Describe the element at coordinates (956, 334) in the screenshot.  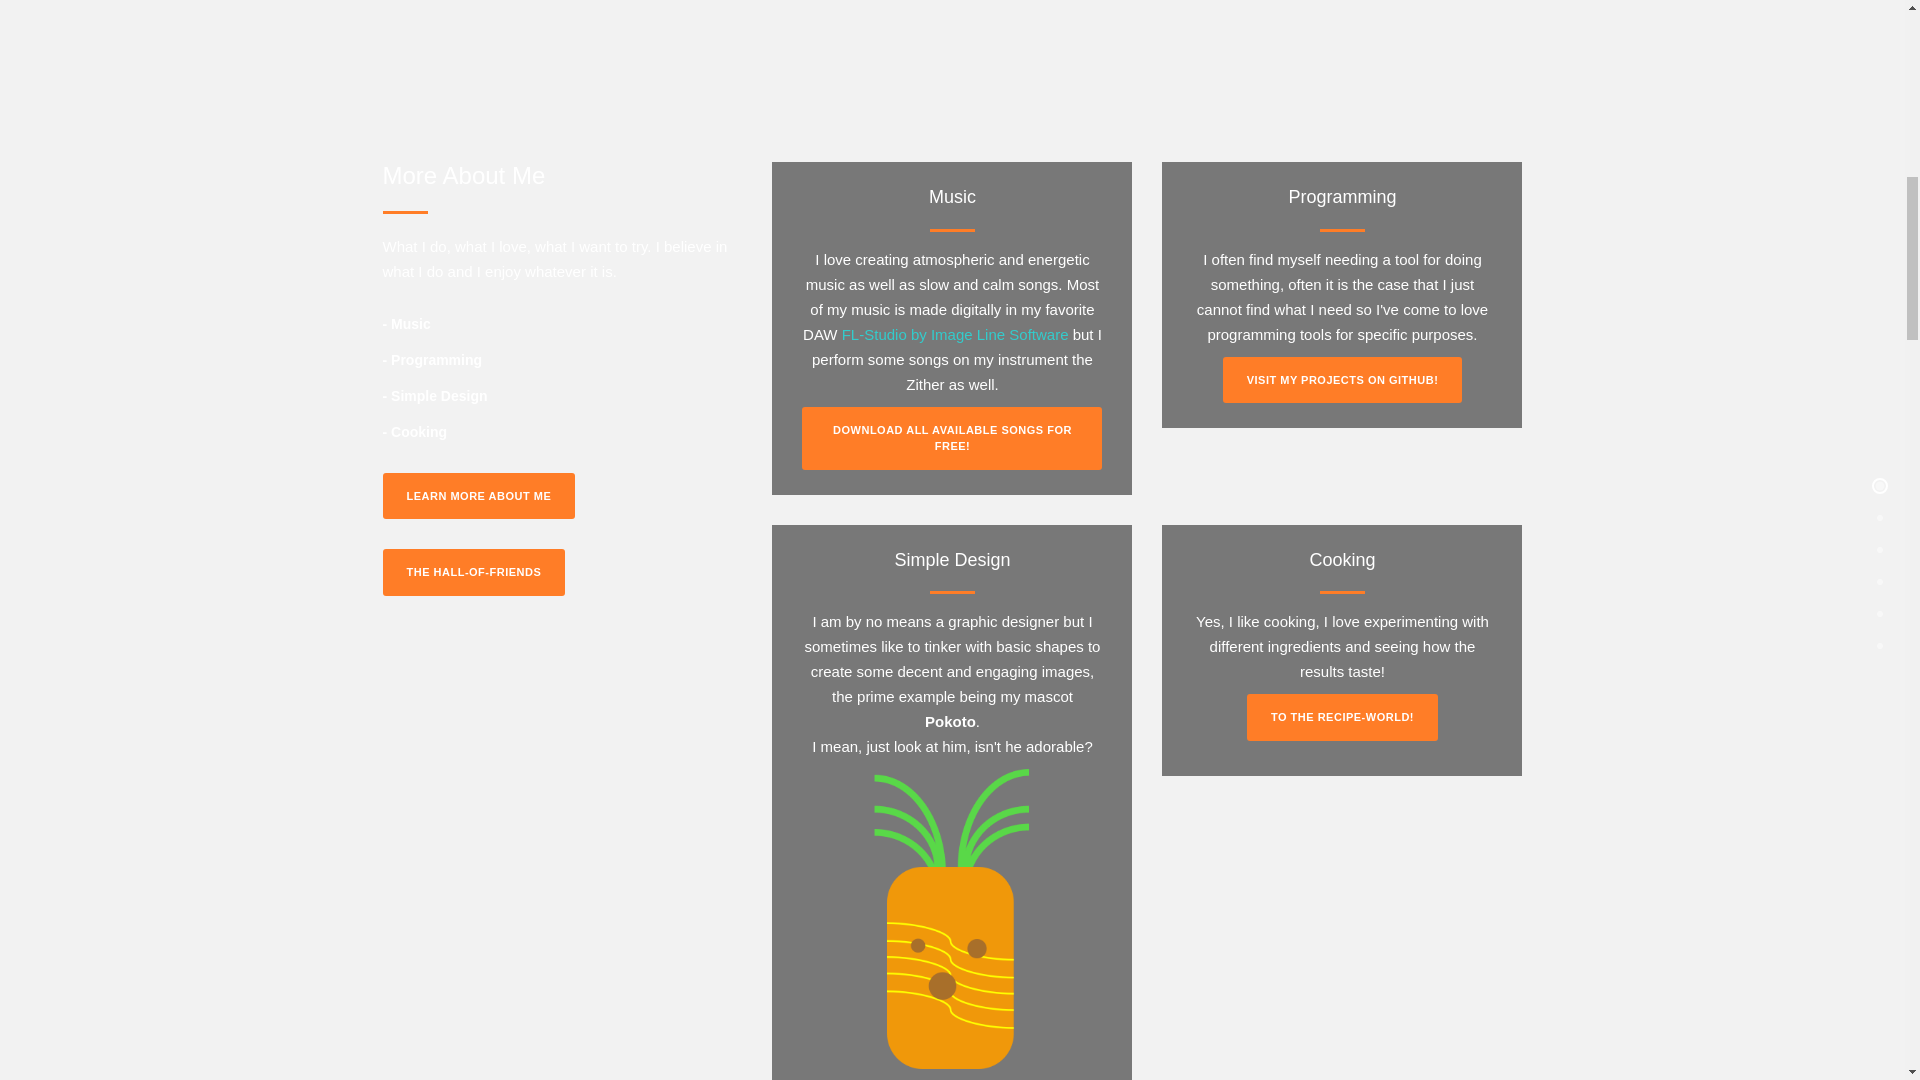
I see `FL-Studio by Image Line Software` at that location.